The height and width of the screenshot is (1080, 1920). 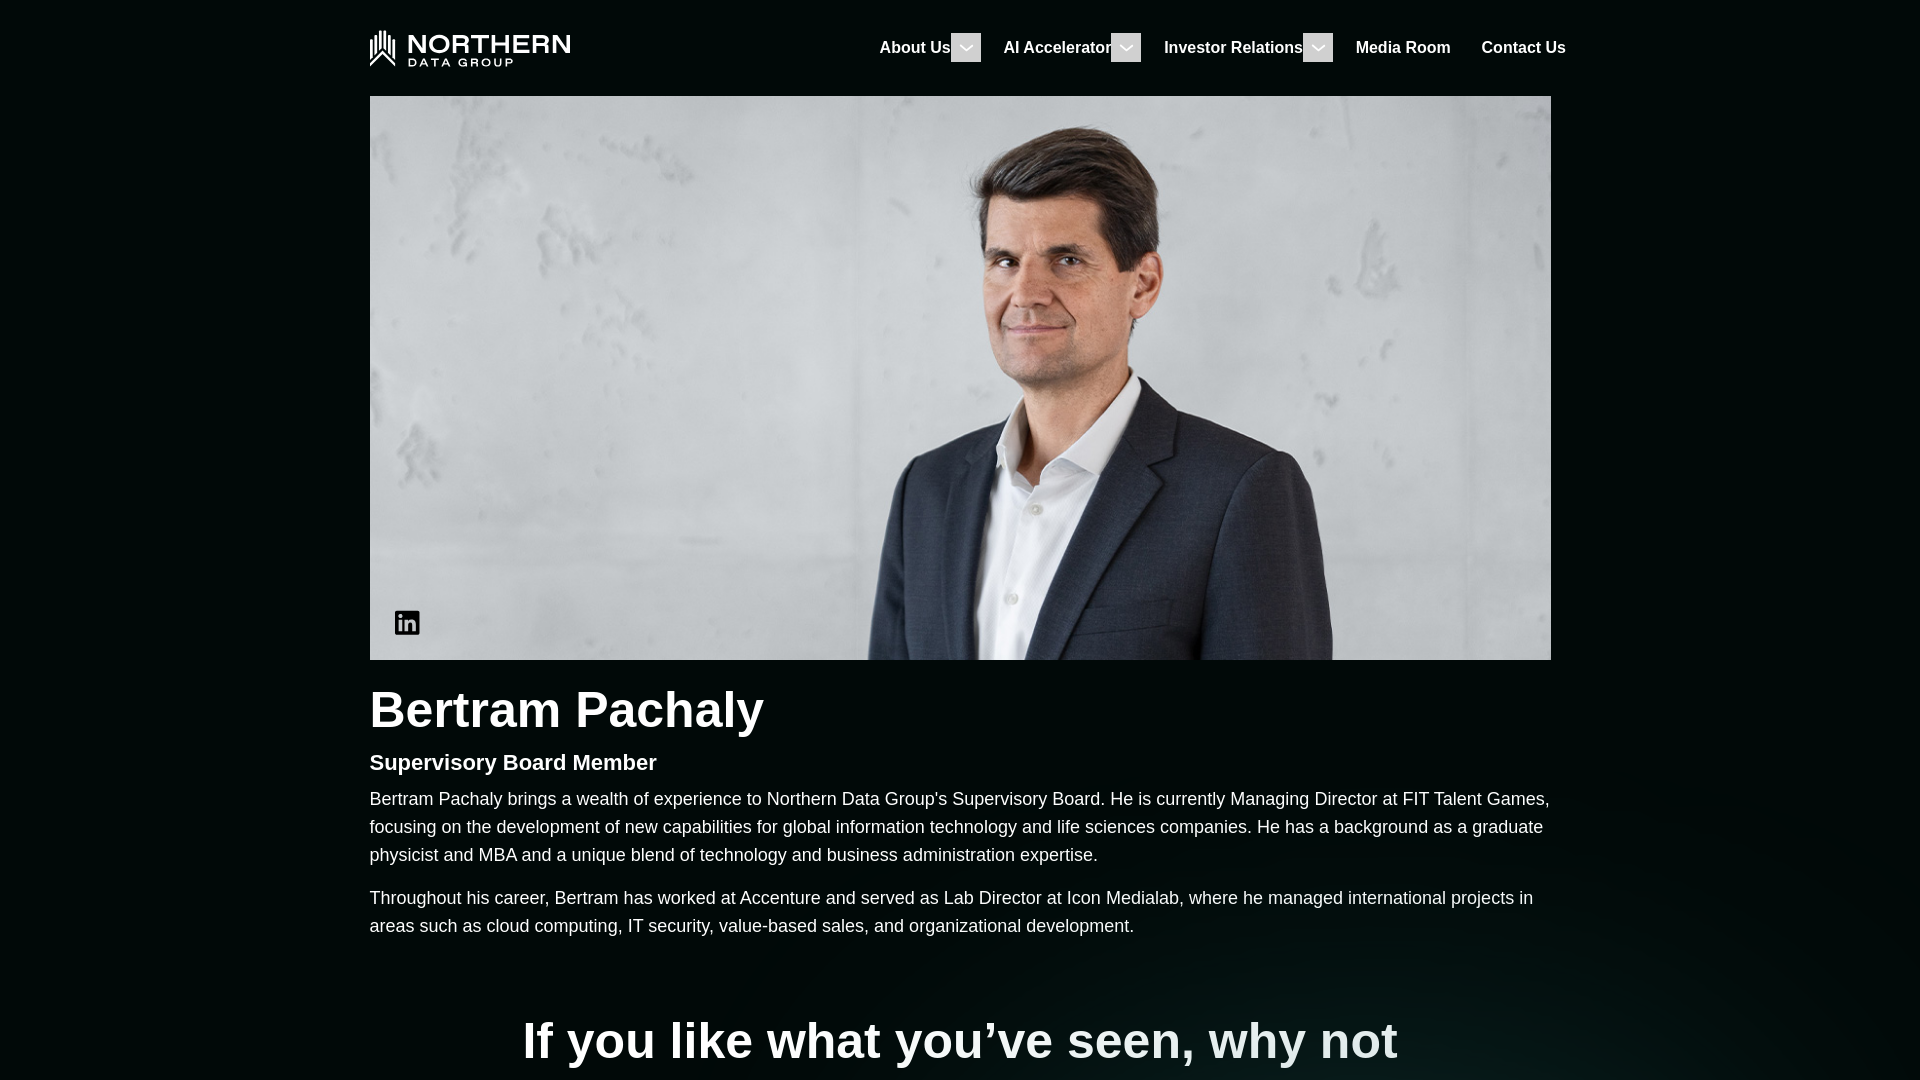 I want to click on Show submenu for Investor Relations, so click(x=1318, y=47).